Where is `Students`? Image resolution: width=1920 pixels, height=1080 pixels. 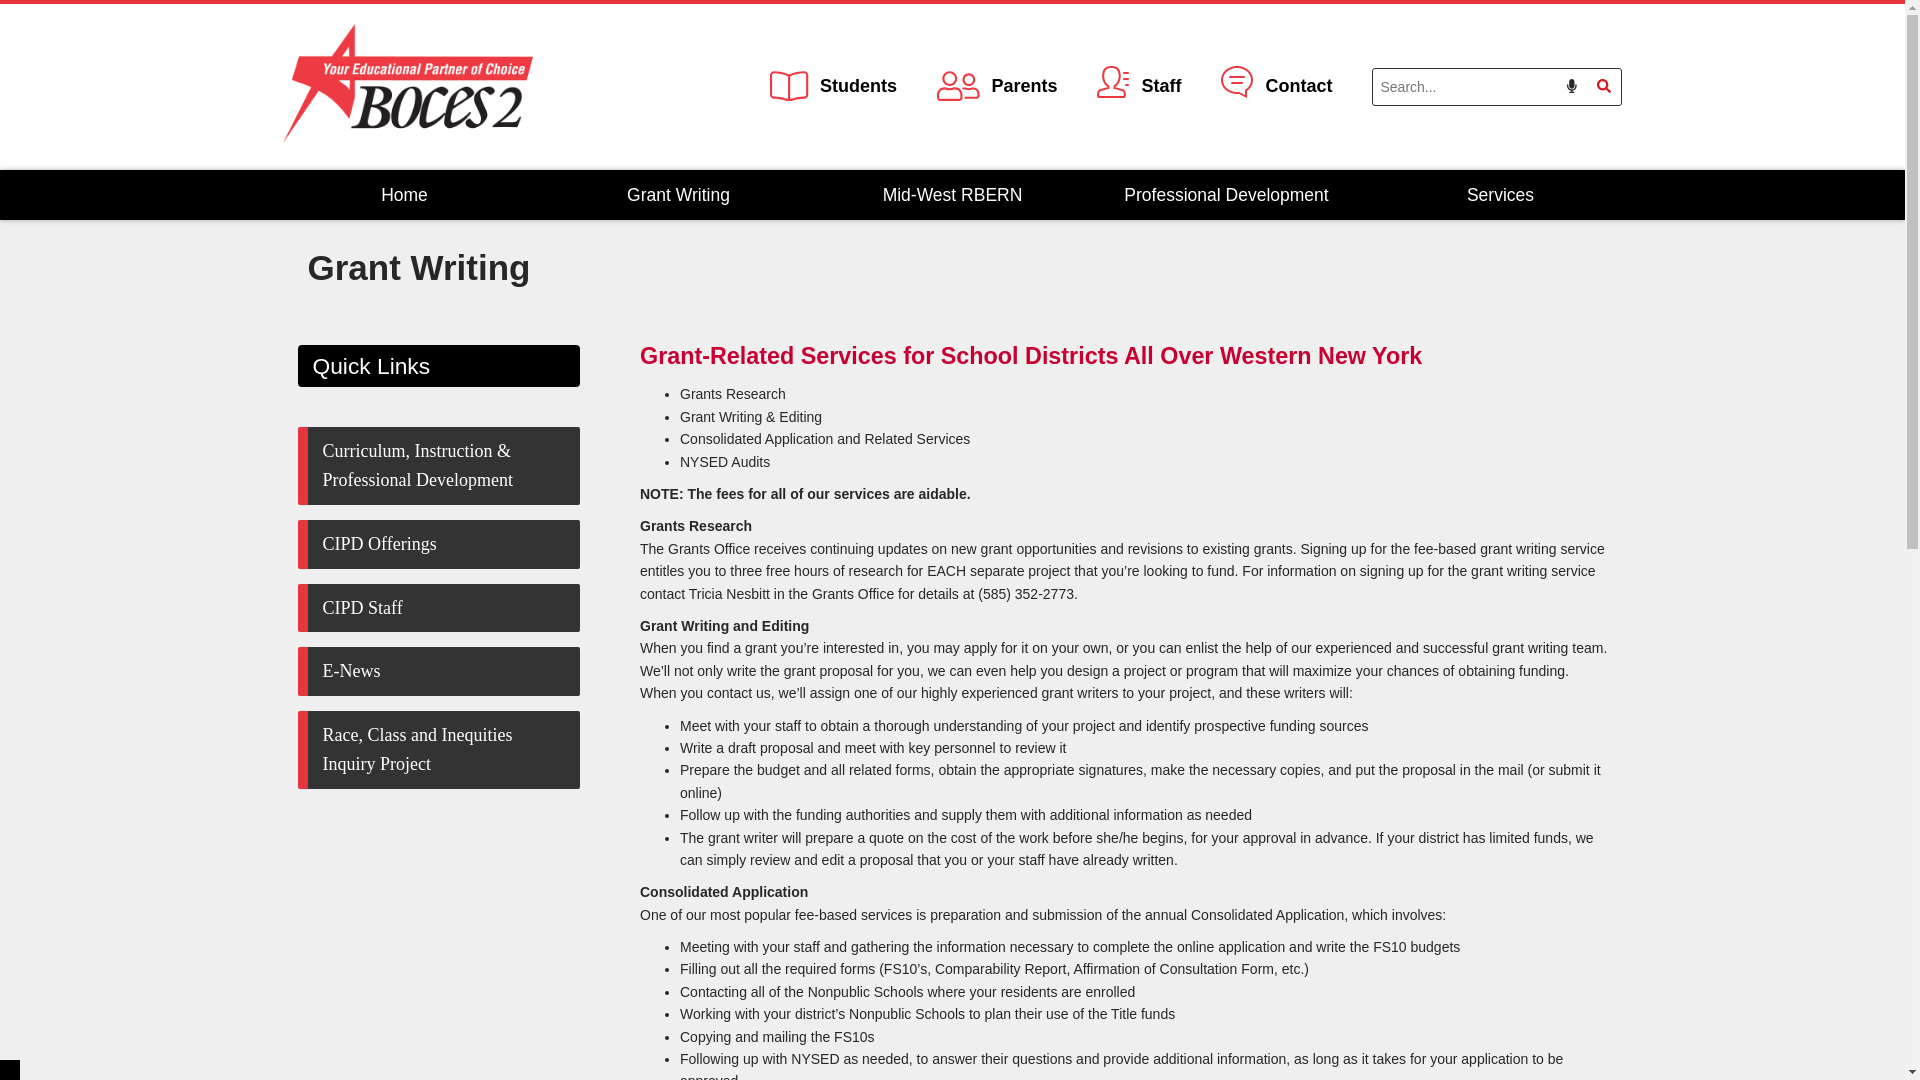
Students is located at coordinates (832, 87).